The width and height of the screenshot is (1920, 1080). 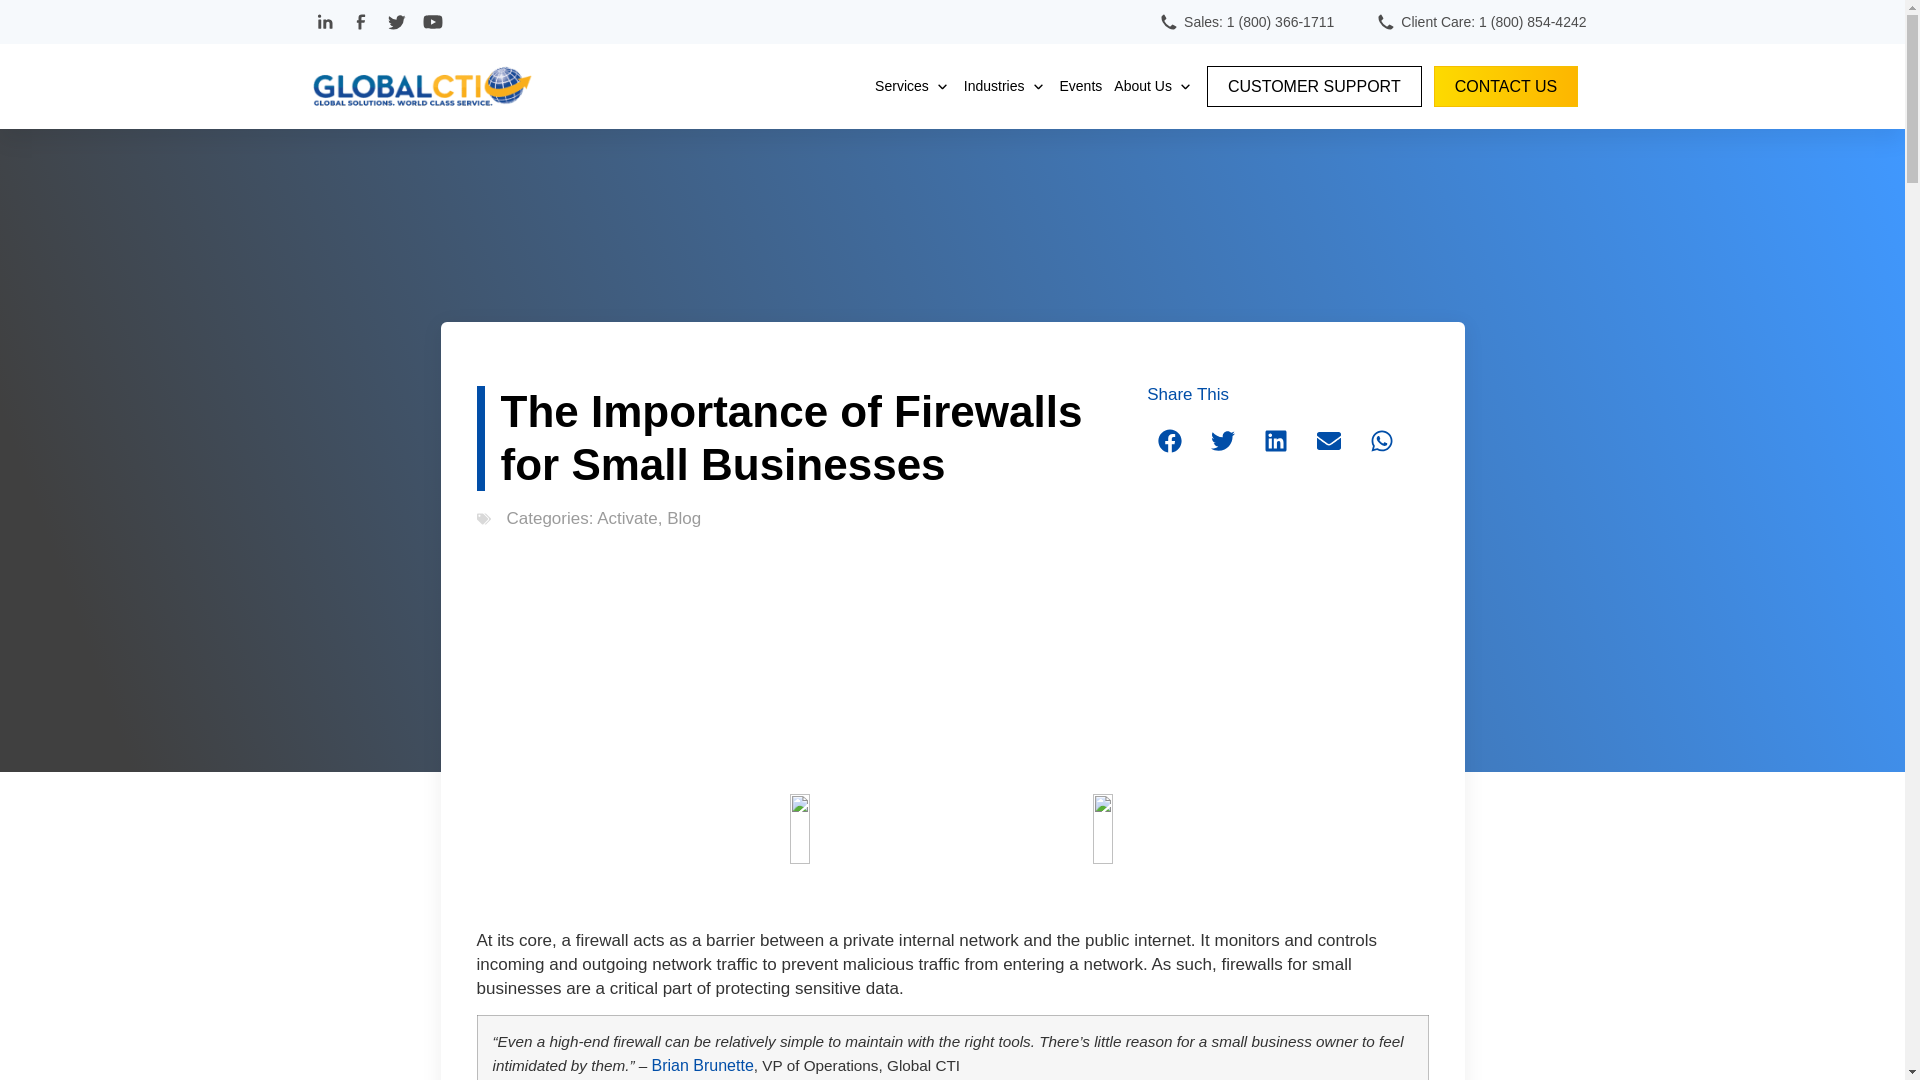 I want to click on About Us, so click(x=1142, y=86).